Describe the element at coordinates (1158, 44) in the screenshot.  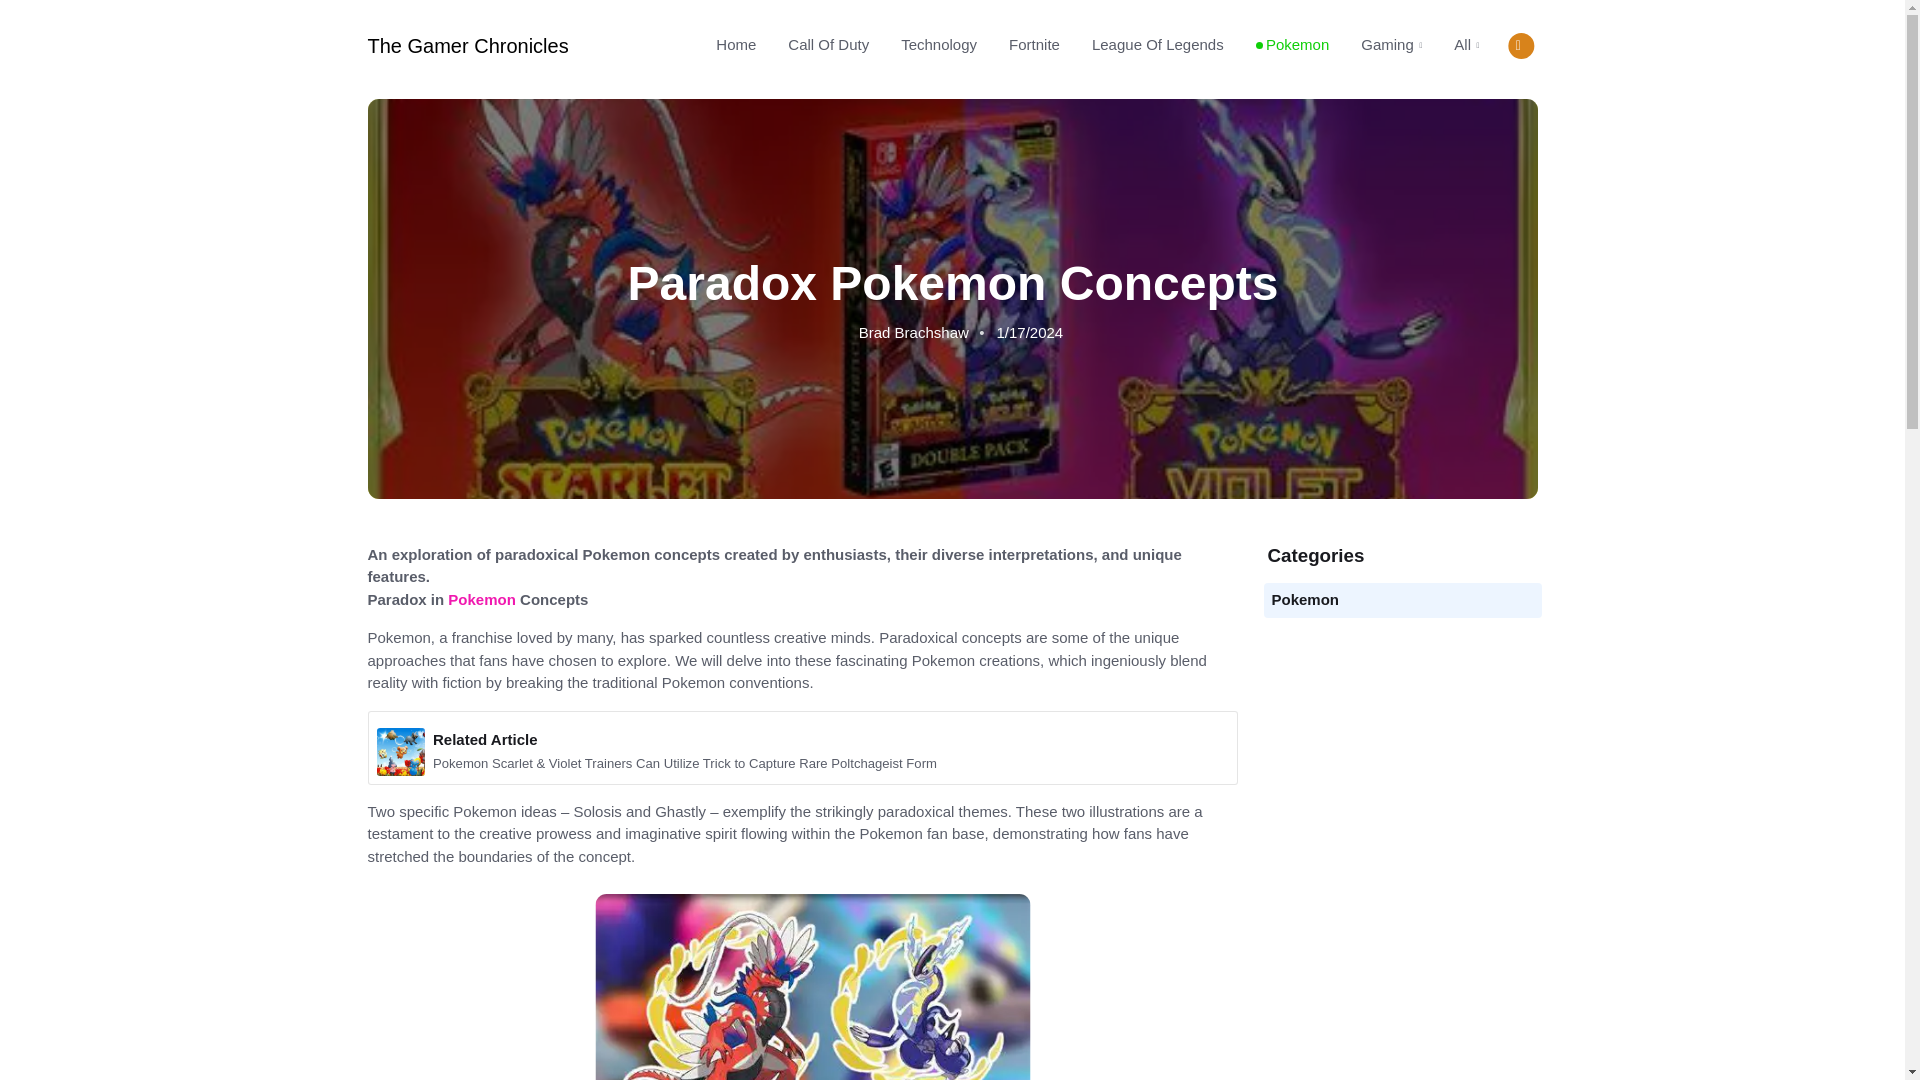
I see `League Of Legends` at that location.